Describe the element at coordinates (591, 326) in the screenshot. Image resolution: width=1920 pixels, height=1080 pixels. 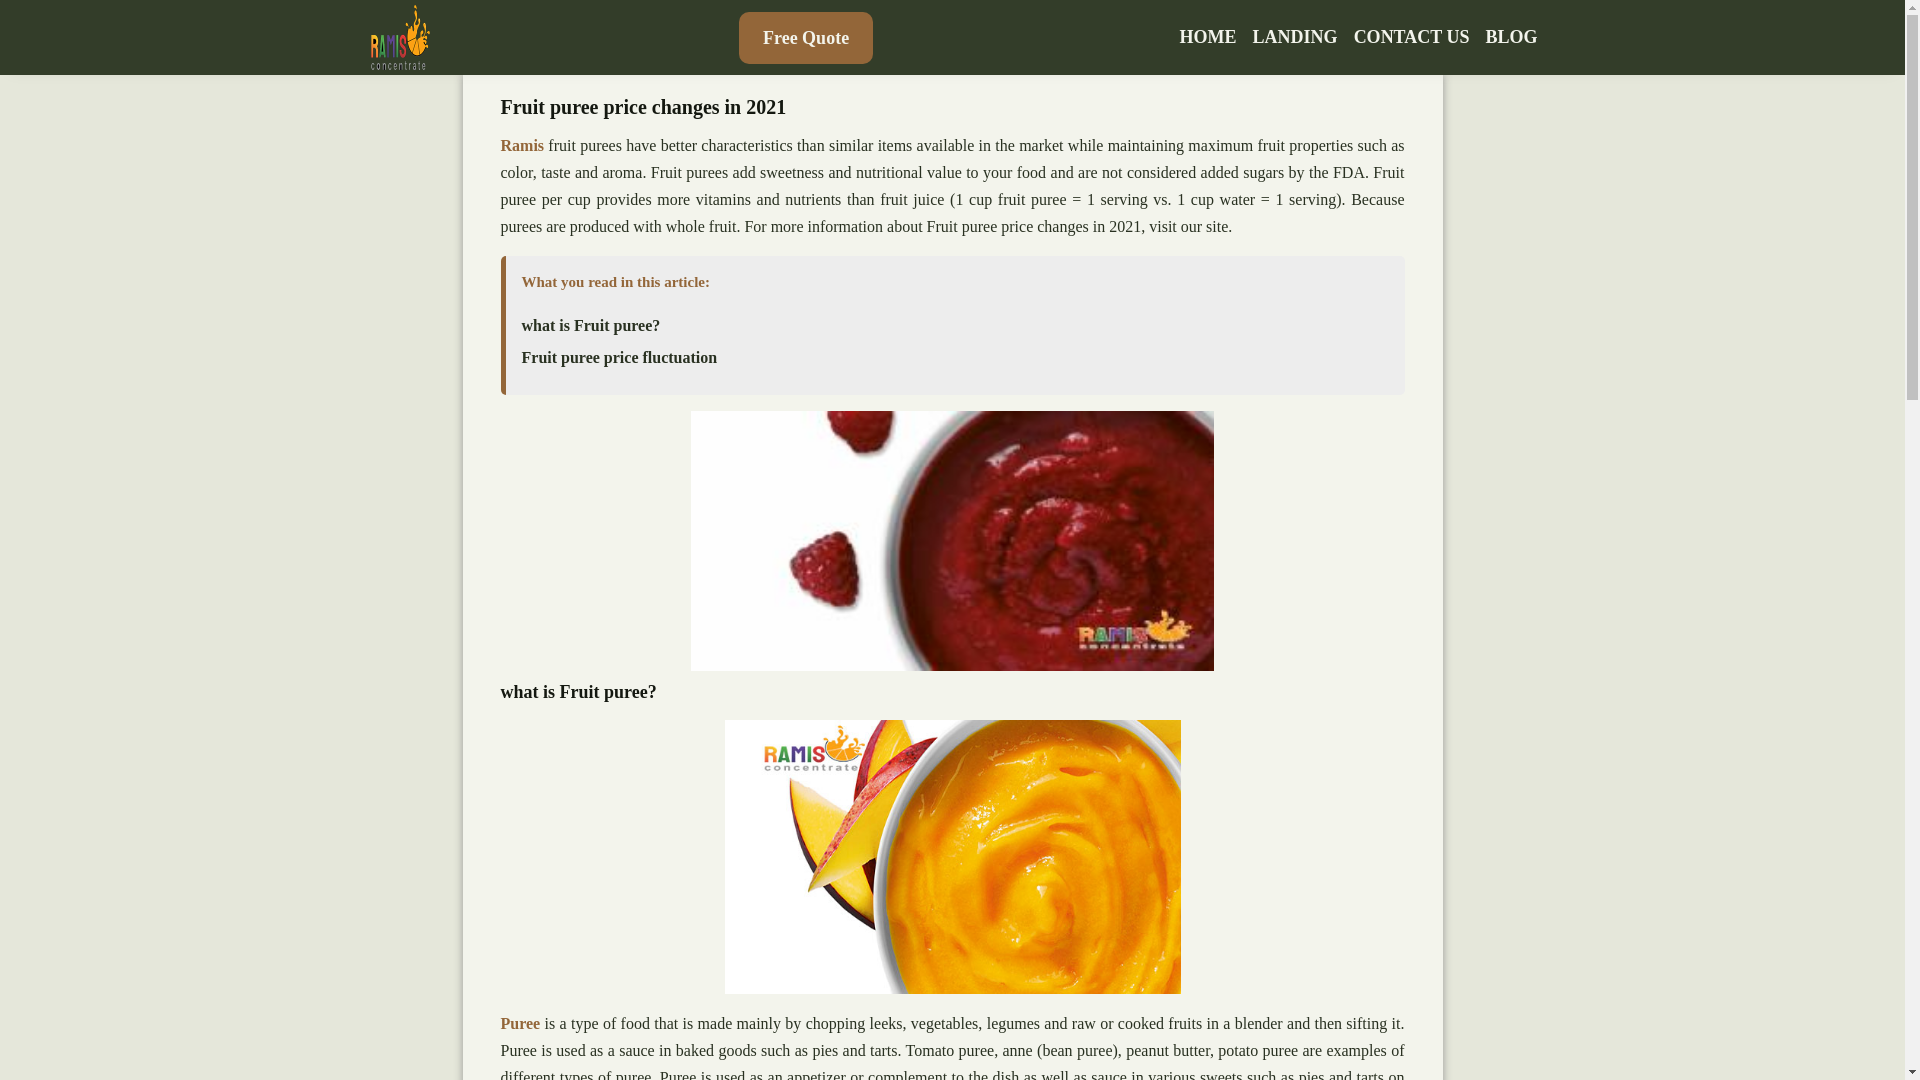
I see `what is Fruit puree?` at that location.